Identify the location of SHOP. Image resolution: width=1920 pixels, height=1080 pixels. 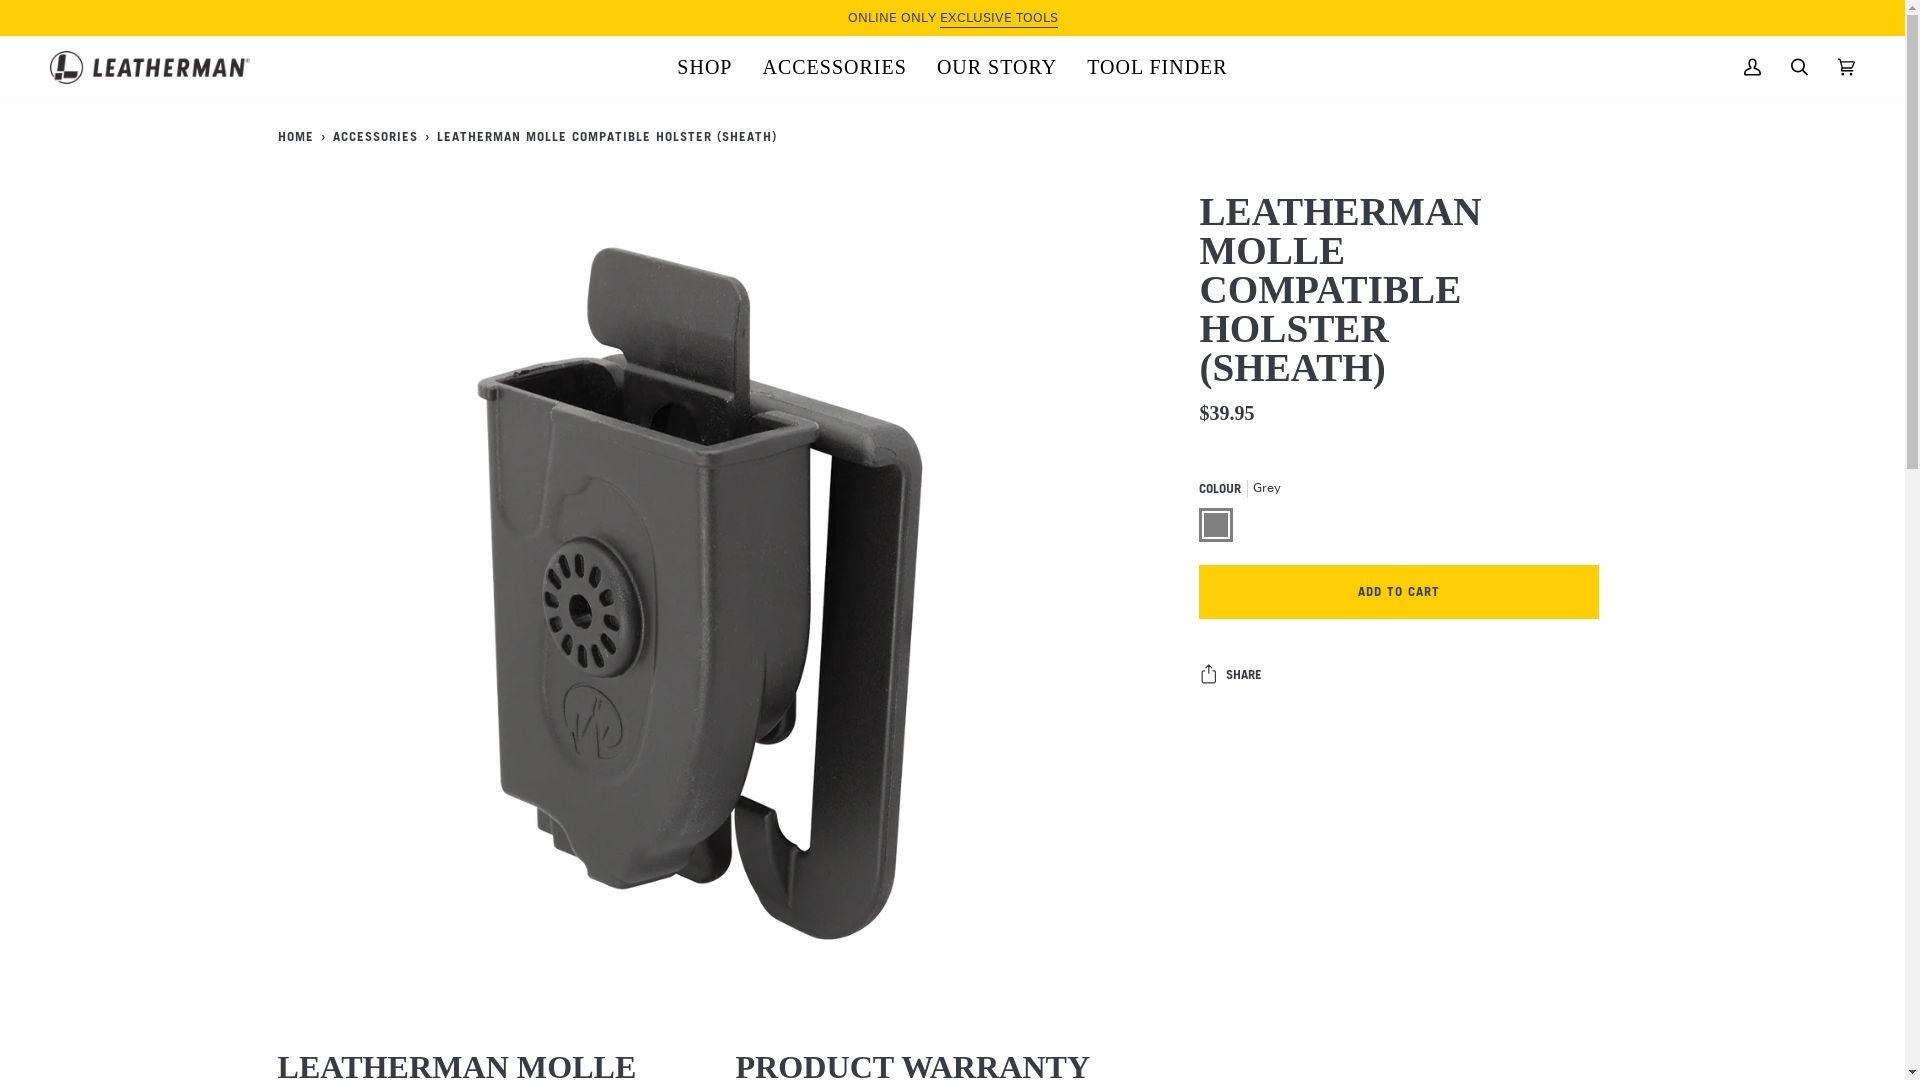
(704, 68).